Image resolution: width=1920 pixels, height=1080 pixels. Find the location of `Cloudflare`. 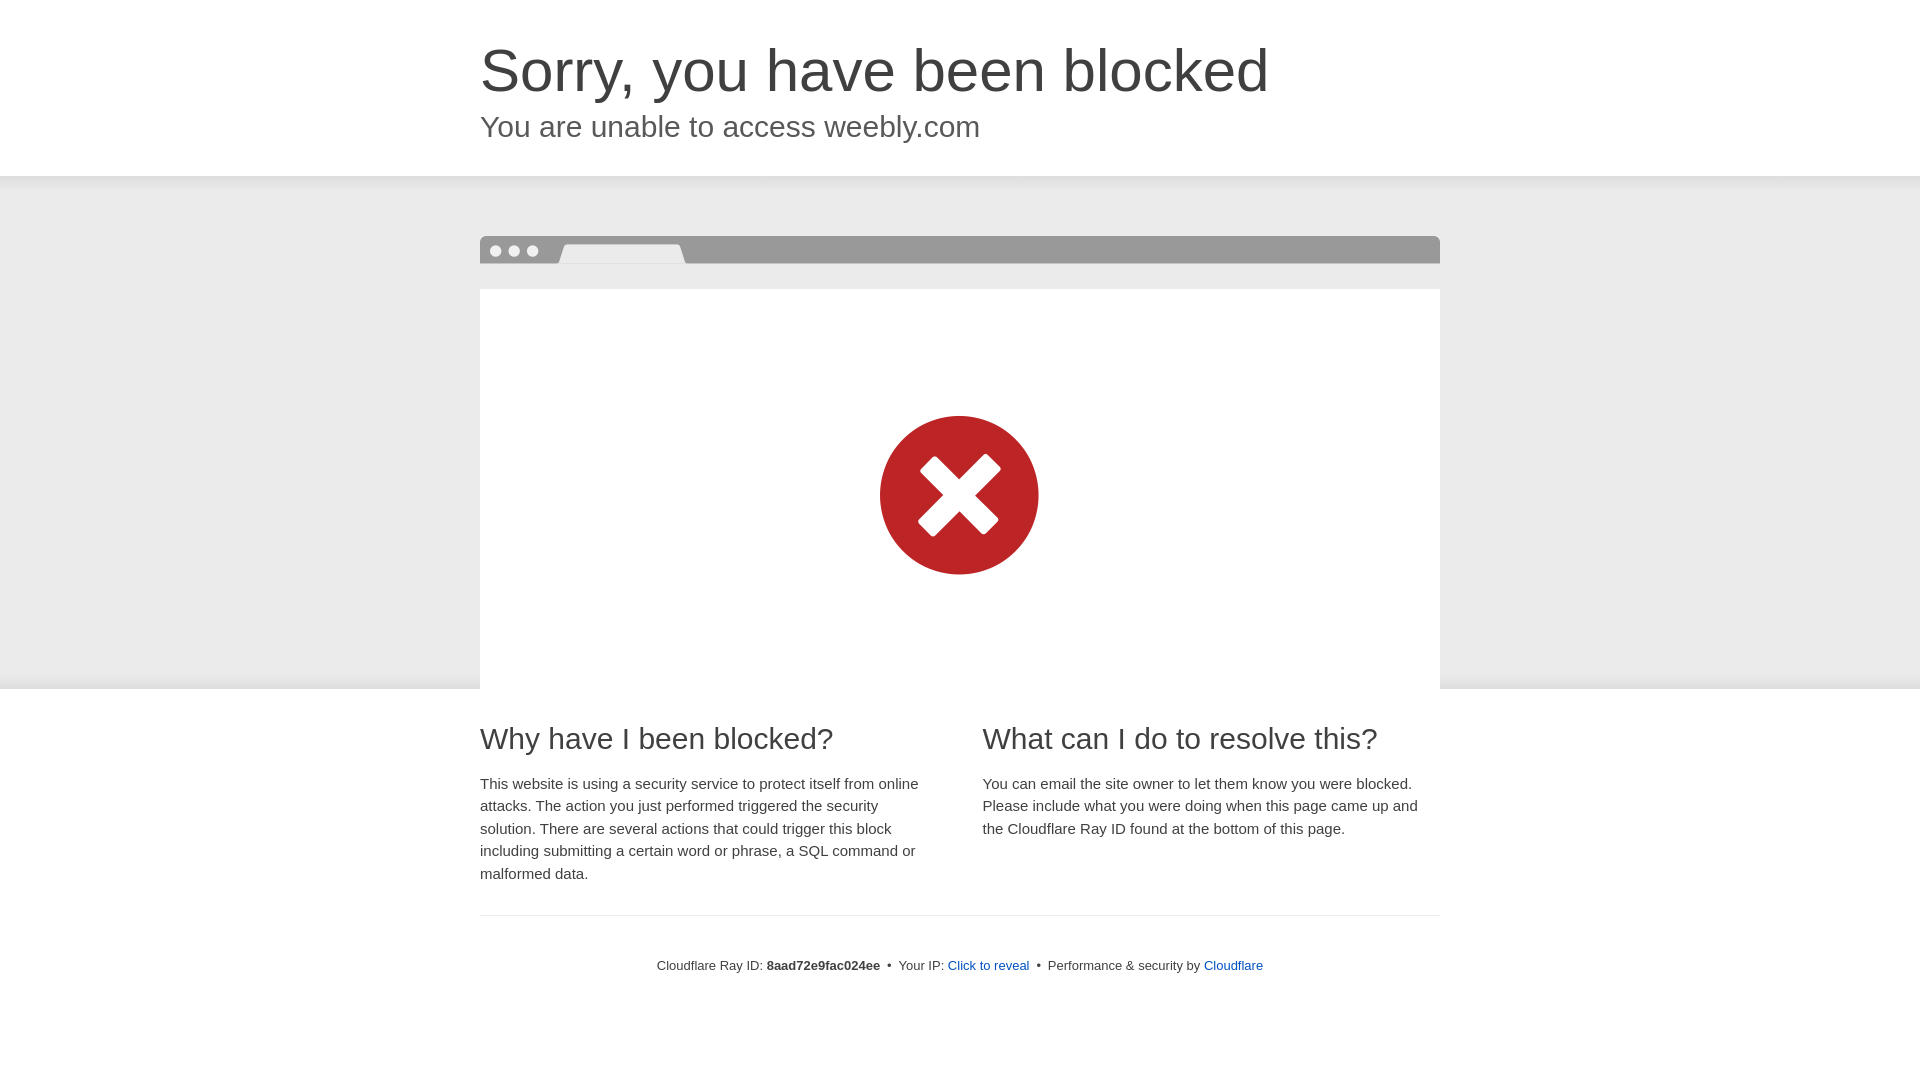

Cloudflare is located at coordinates (1233, 965).